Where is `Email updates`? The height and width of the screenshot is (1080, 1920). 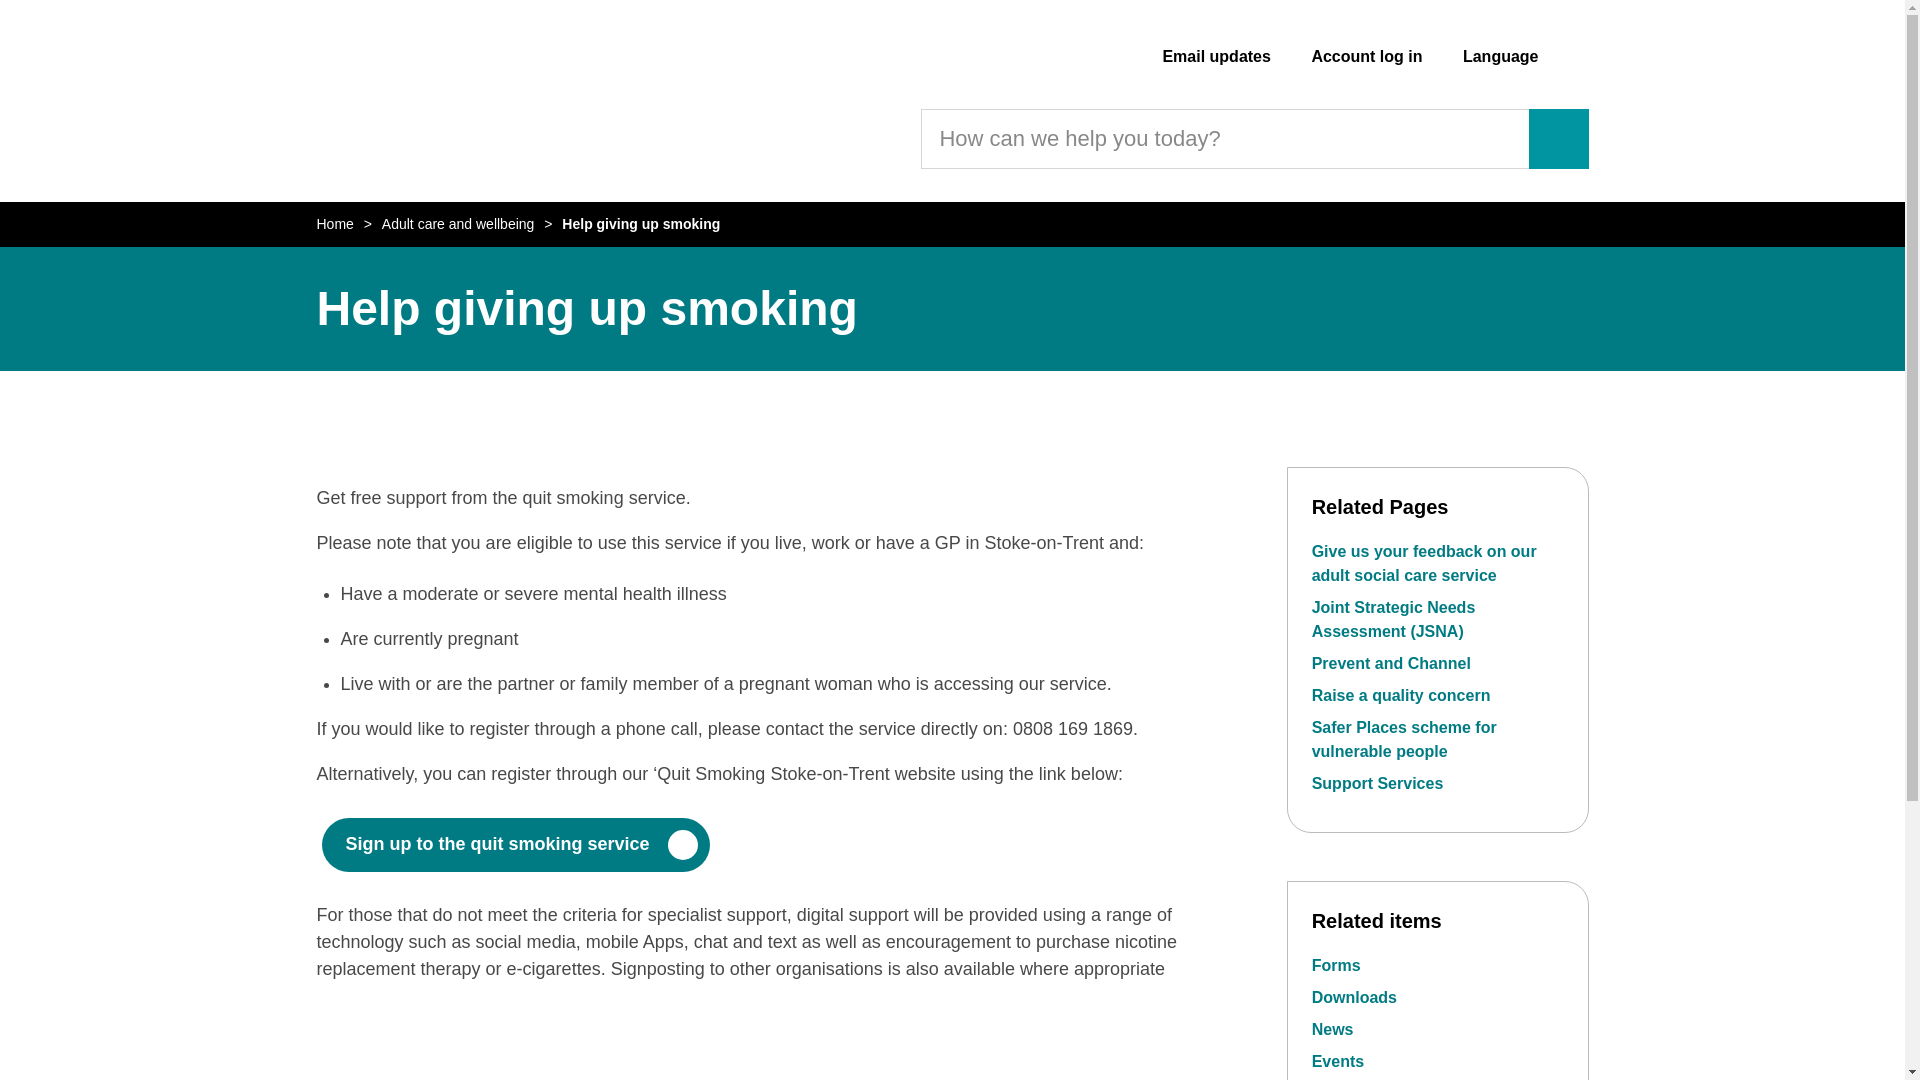
Email updates is located at coordinates (1215, 56).